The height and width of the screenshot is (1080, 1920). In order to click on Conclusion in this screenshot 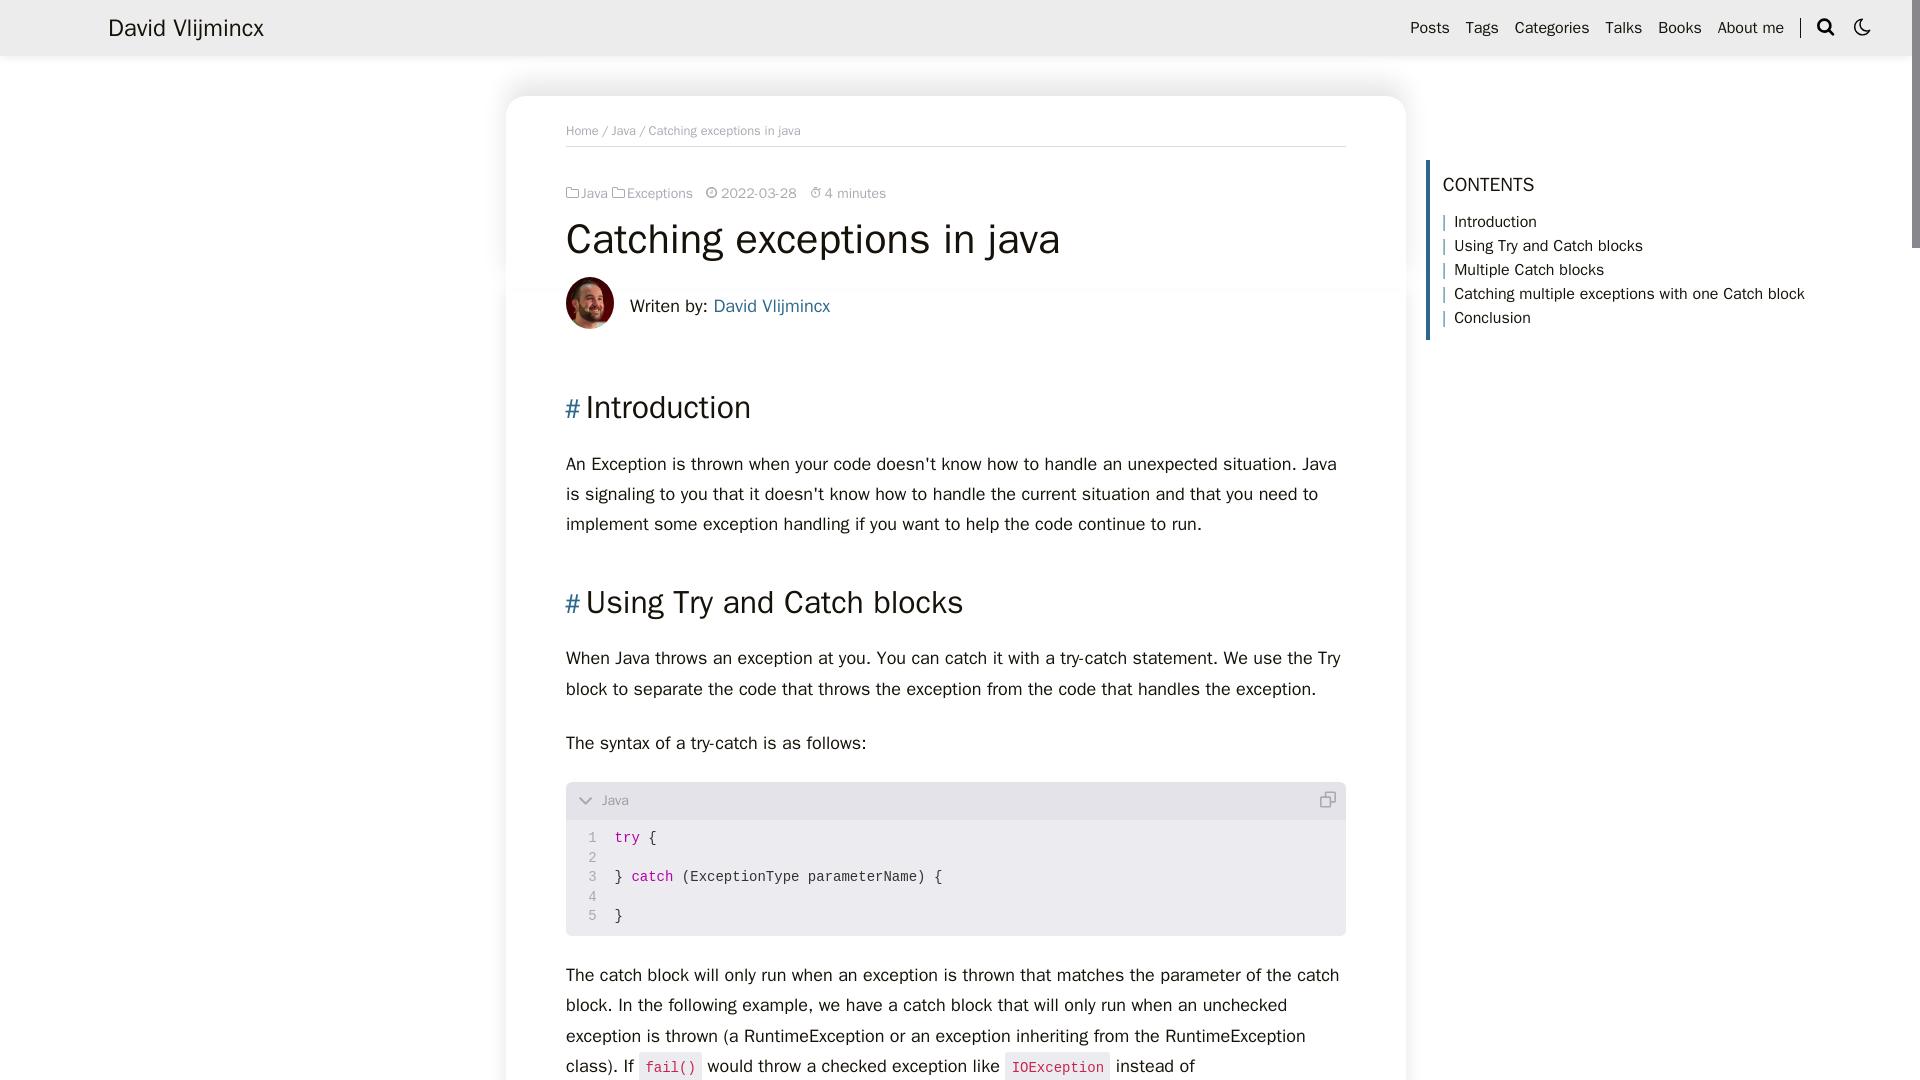, I will do `click(1486, 318)`.